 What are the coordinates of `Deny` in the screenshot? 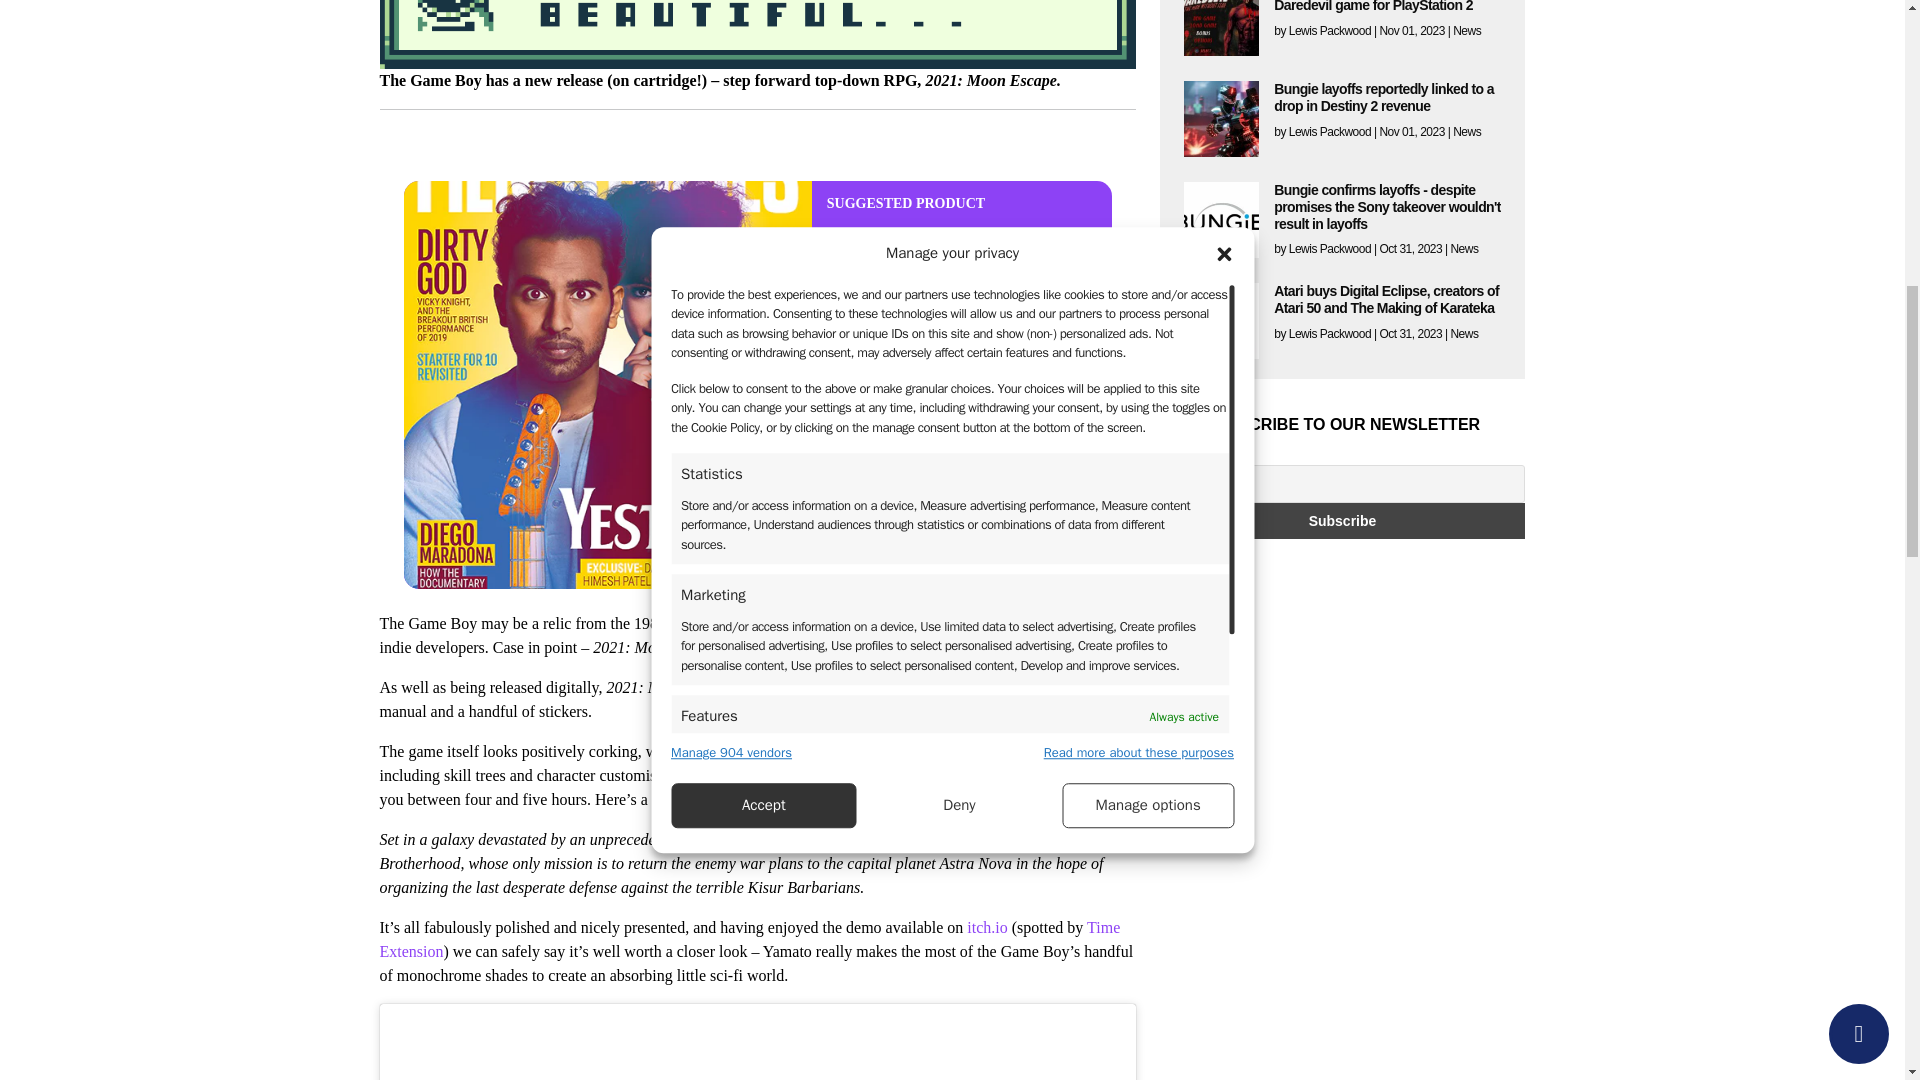 It's located at (960, 389).